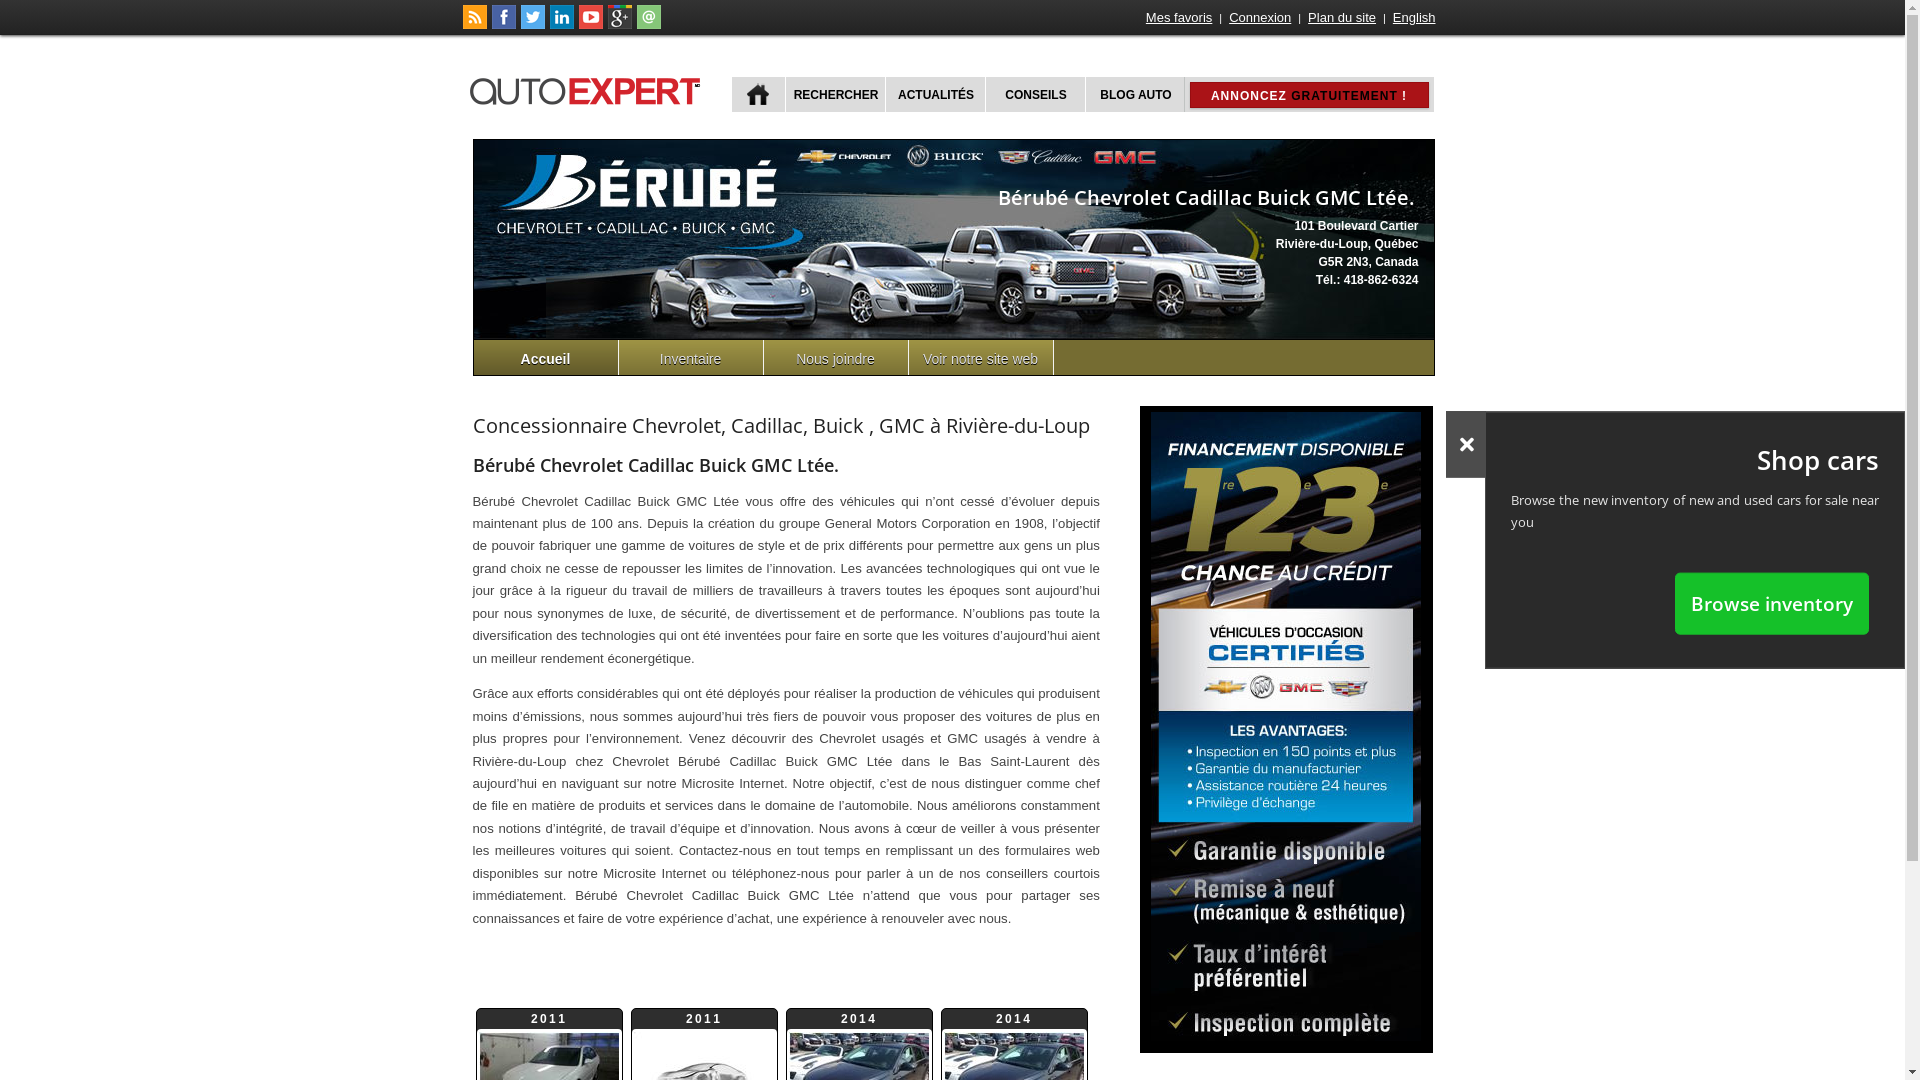  What do you see at coordinates (834, 94) in the screenshot?
I see `RECHERCHER` at bounding box center [834, 94].